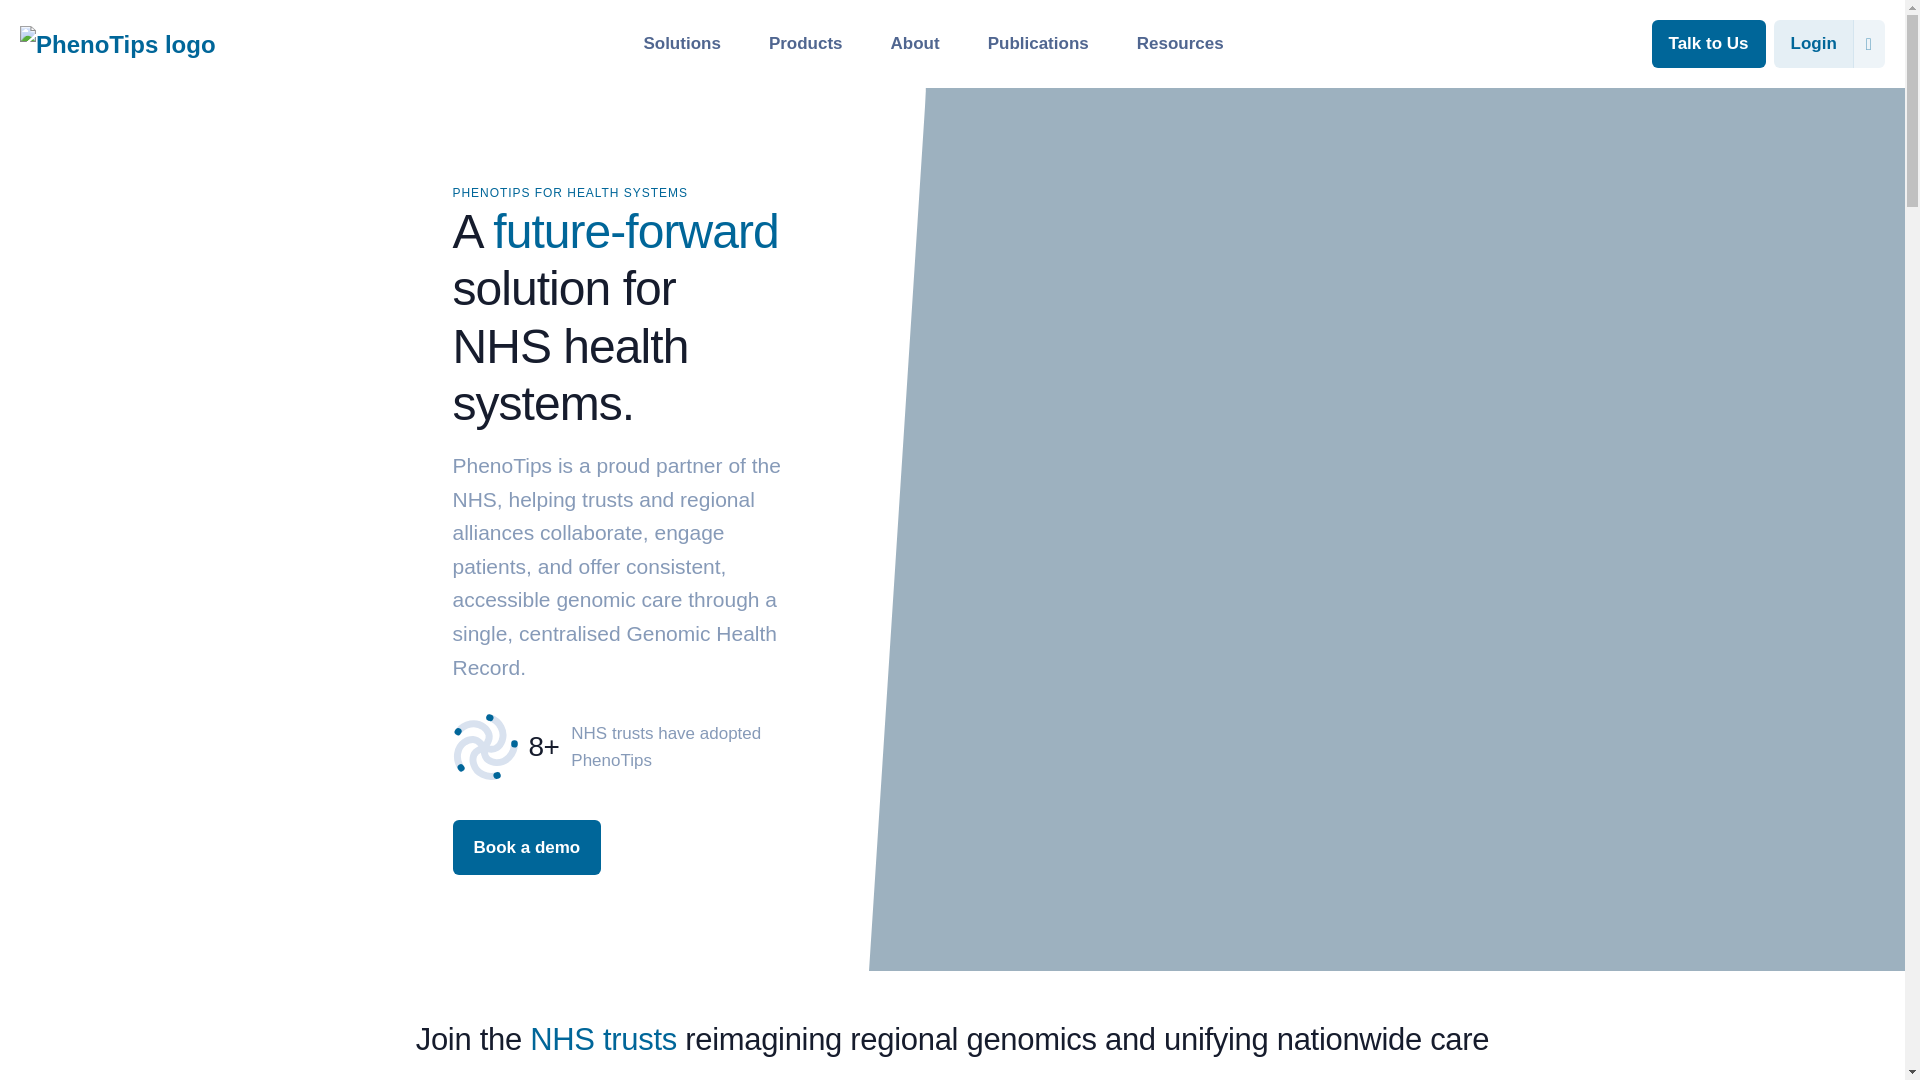 This screenshot has width=1920, height=1080. Describe the element at coordinates (1180, 42) in the screenshot. I see `Resources` at that location.